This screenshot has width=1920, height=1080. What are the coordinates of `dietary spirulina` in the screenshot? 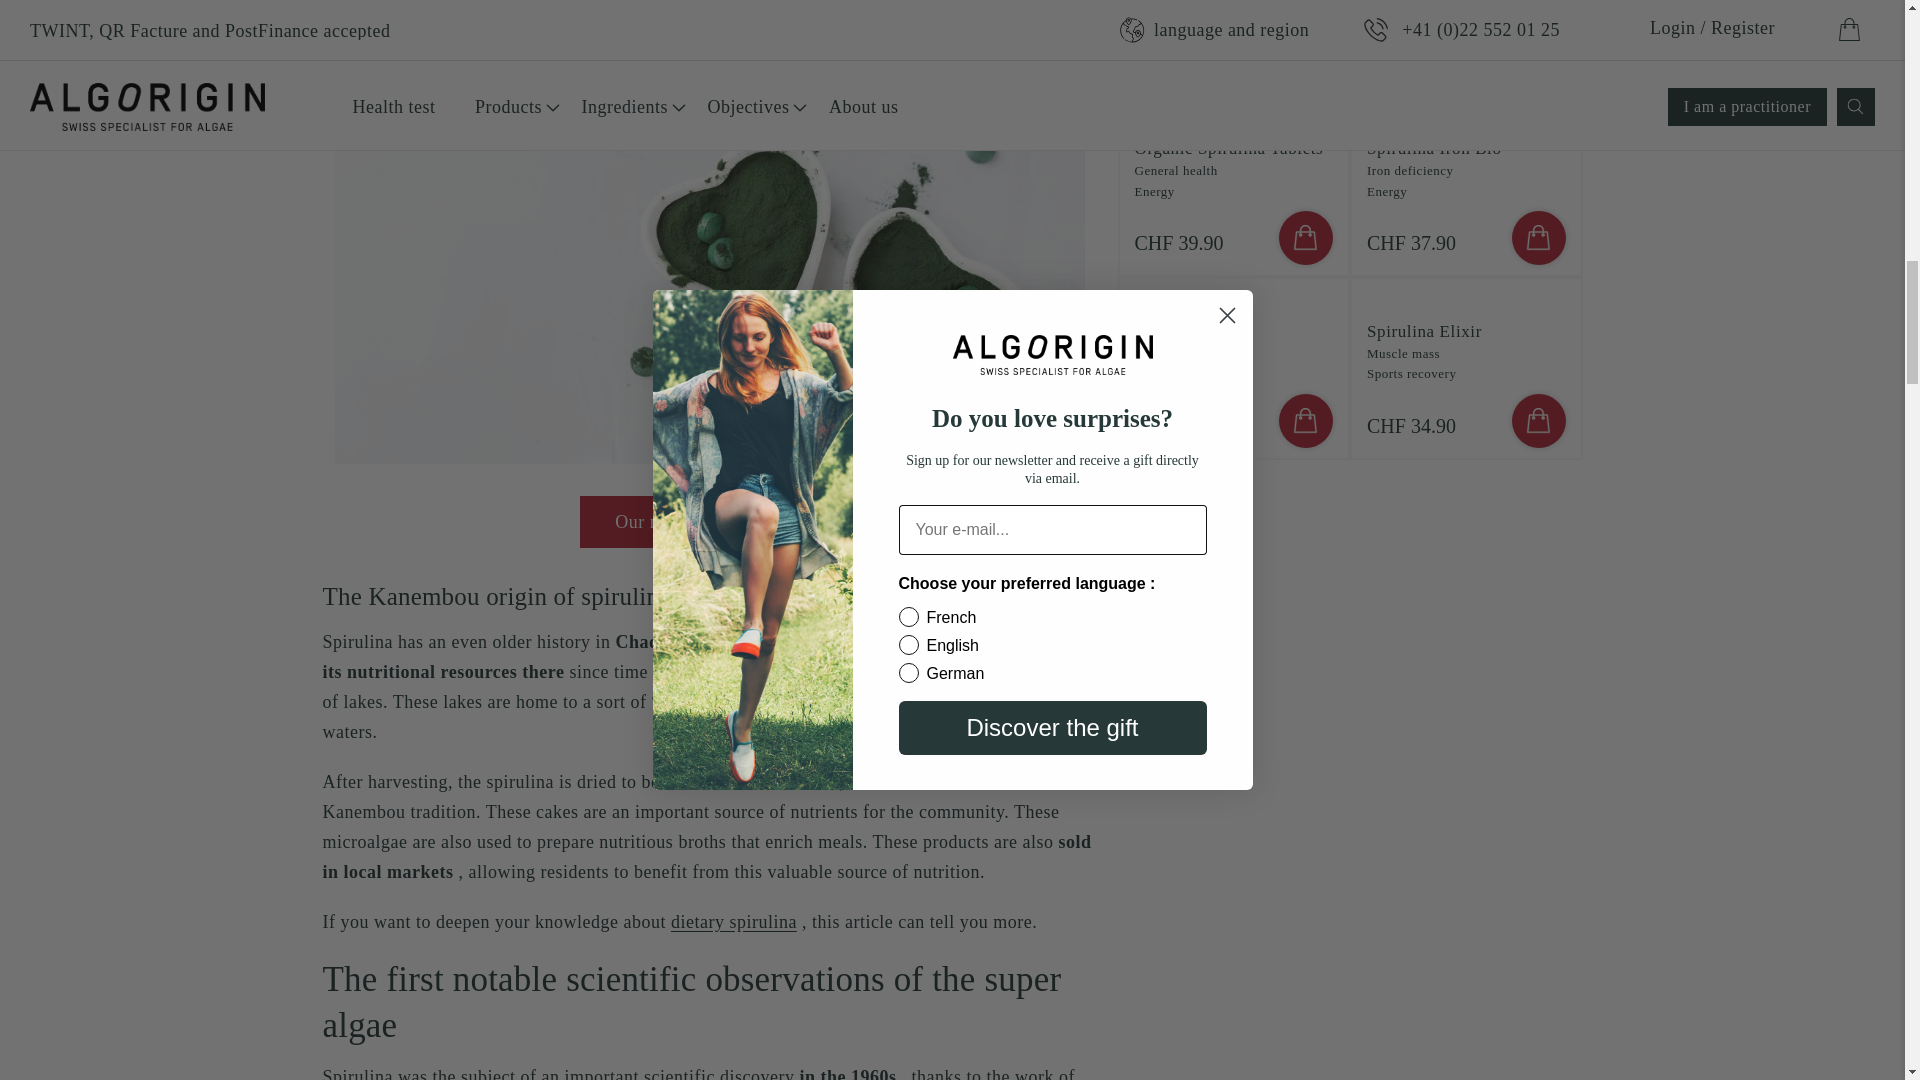 It's located at (733, 922).